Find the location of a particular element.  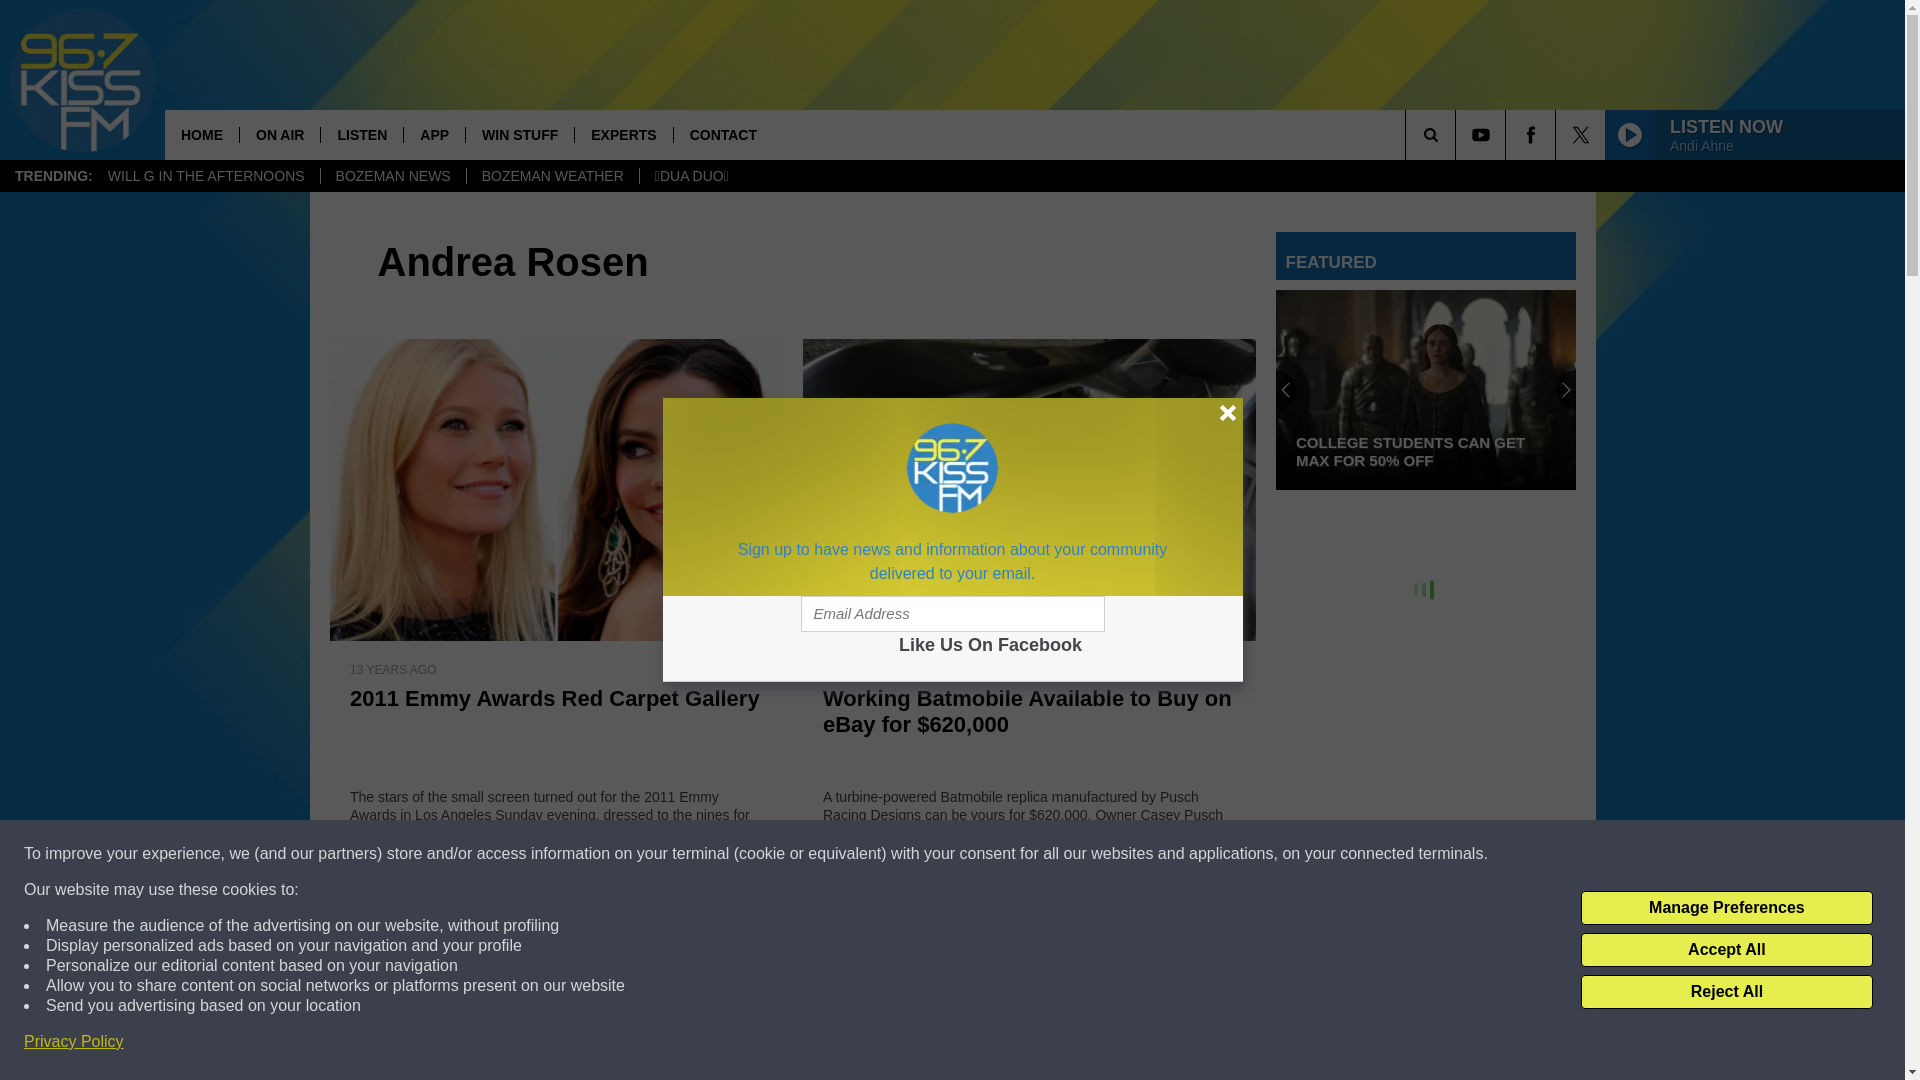

EXPERTS is located at coordinates (623, 134).